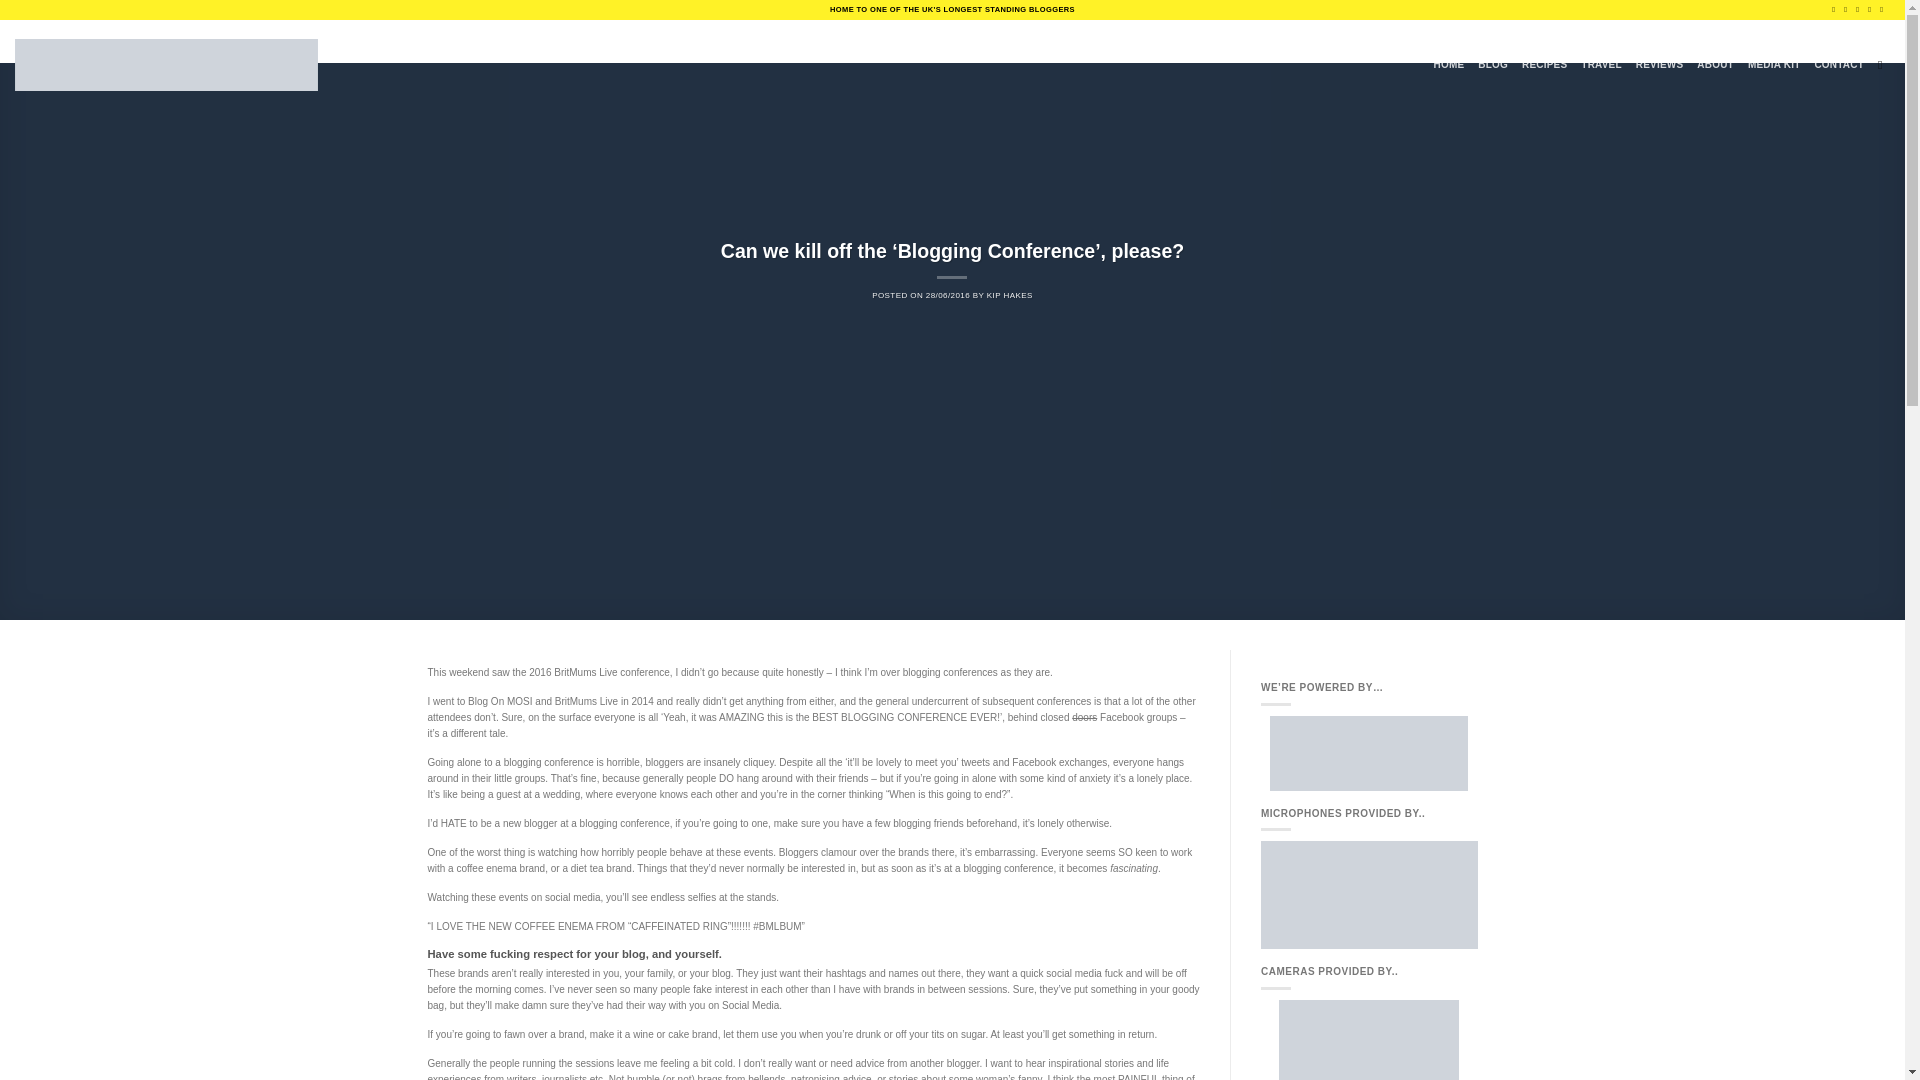 Image resolution: width=1920 pixels, height=1080 pixels. What do you see at coordinates (1839, 65) in the screenshot?
I see `CONTACT` at bounding box center [1839, 65].